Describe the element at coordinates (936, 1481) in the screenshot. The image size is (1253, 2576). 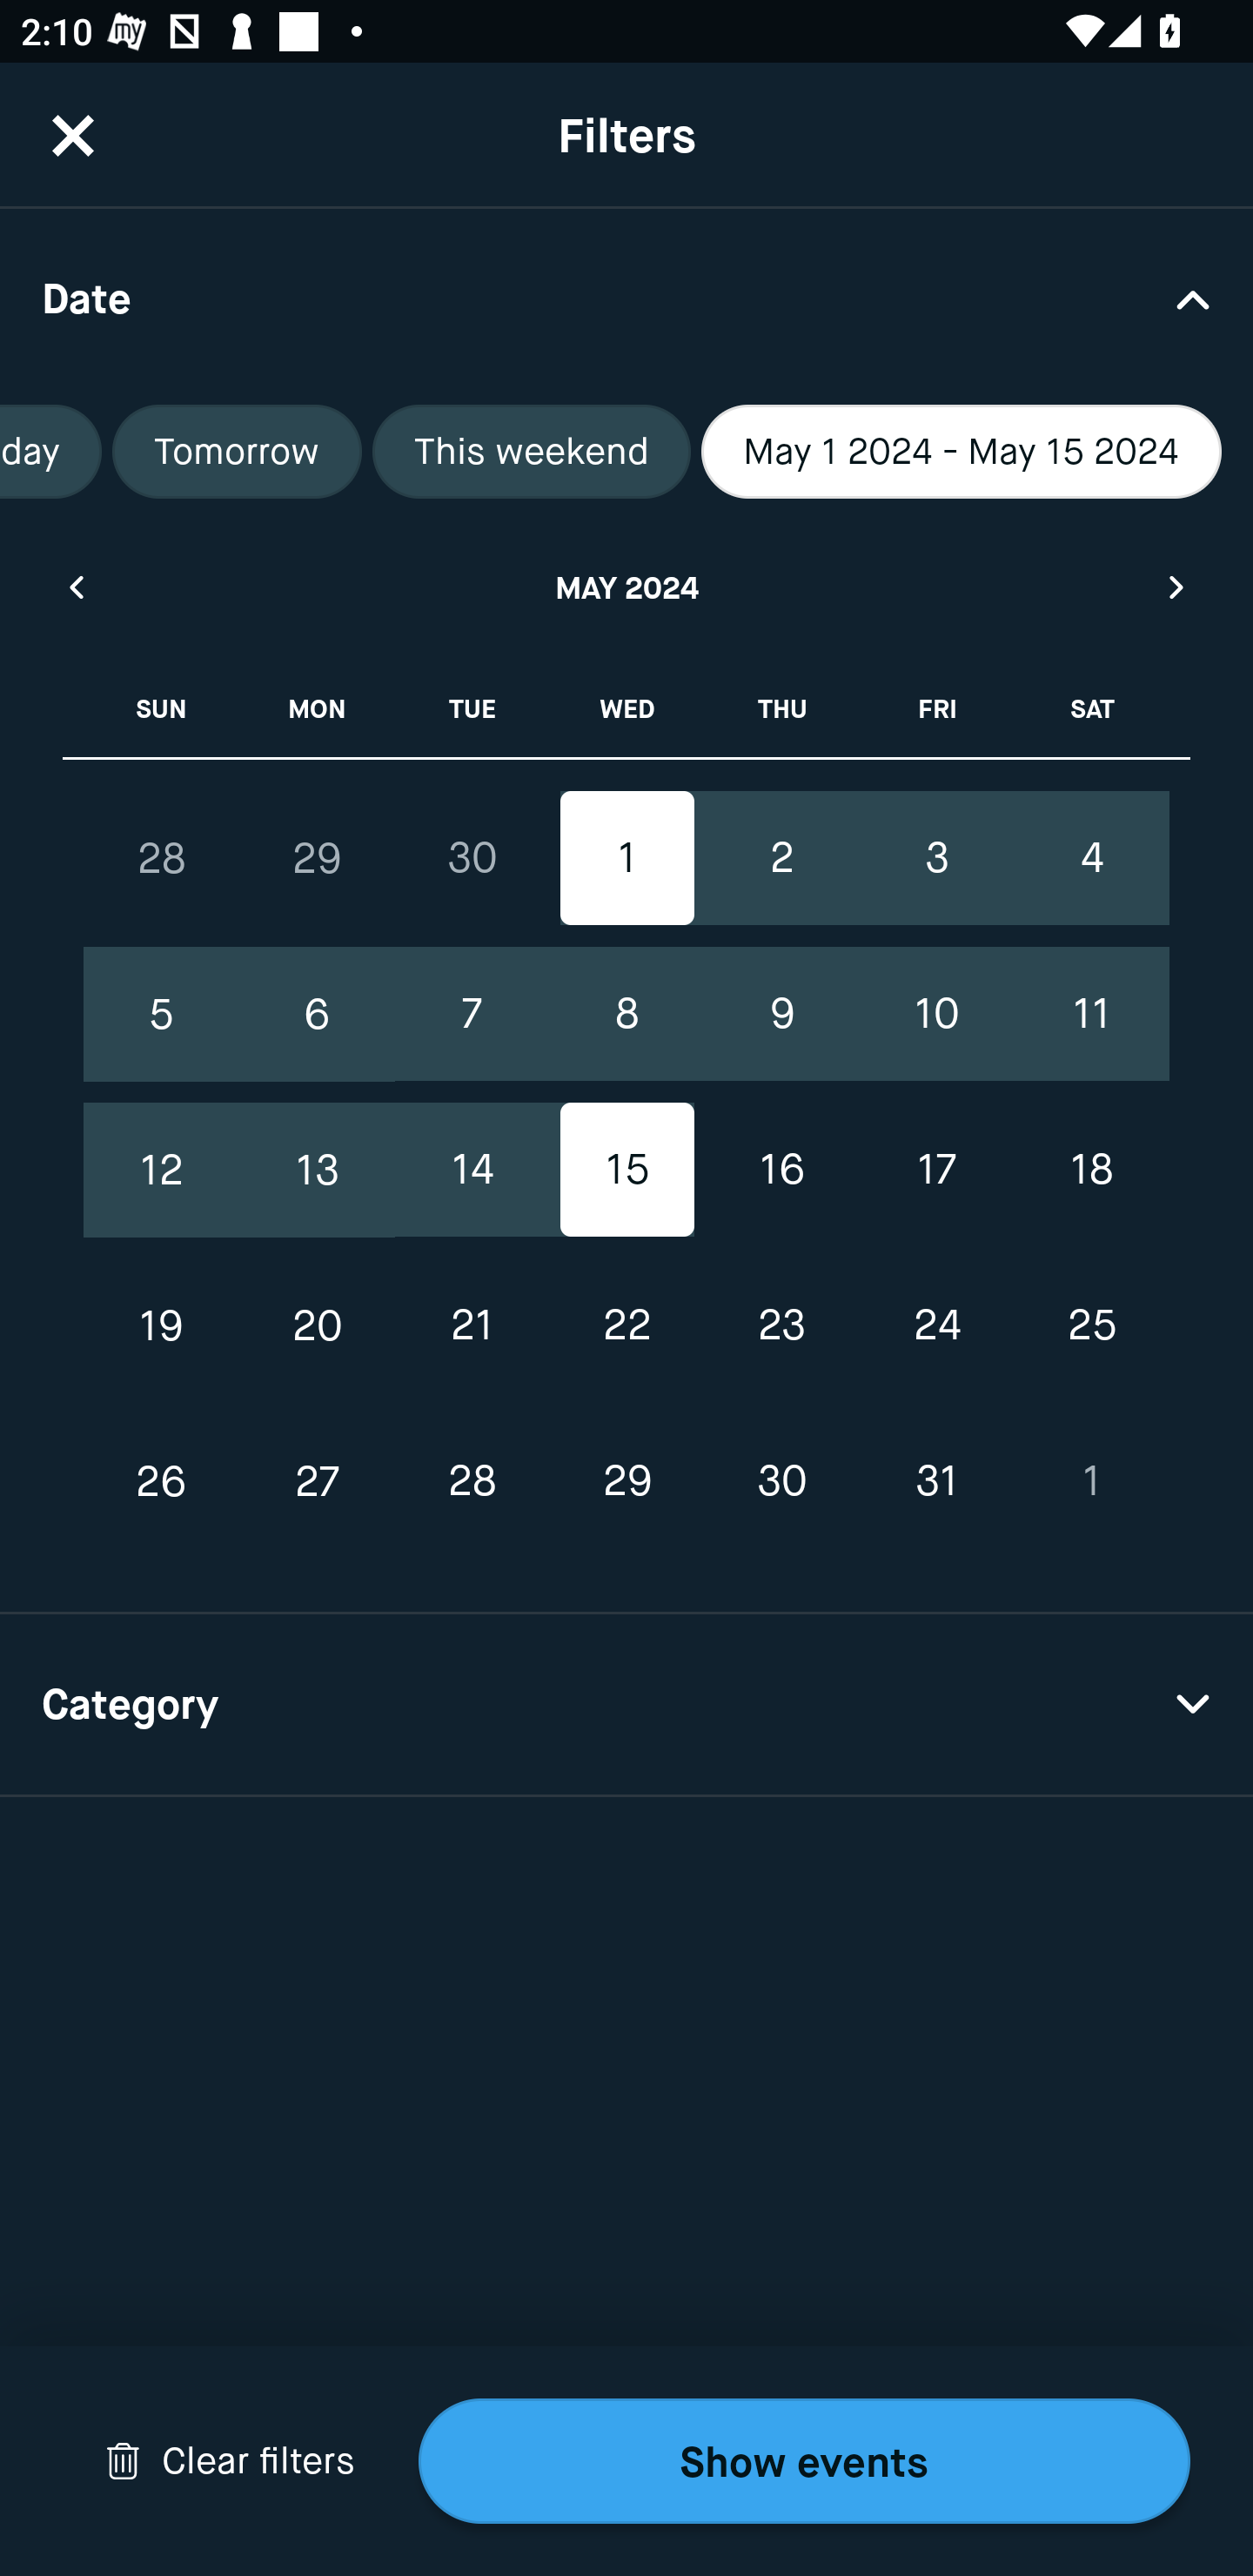
I see `31` at that location.